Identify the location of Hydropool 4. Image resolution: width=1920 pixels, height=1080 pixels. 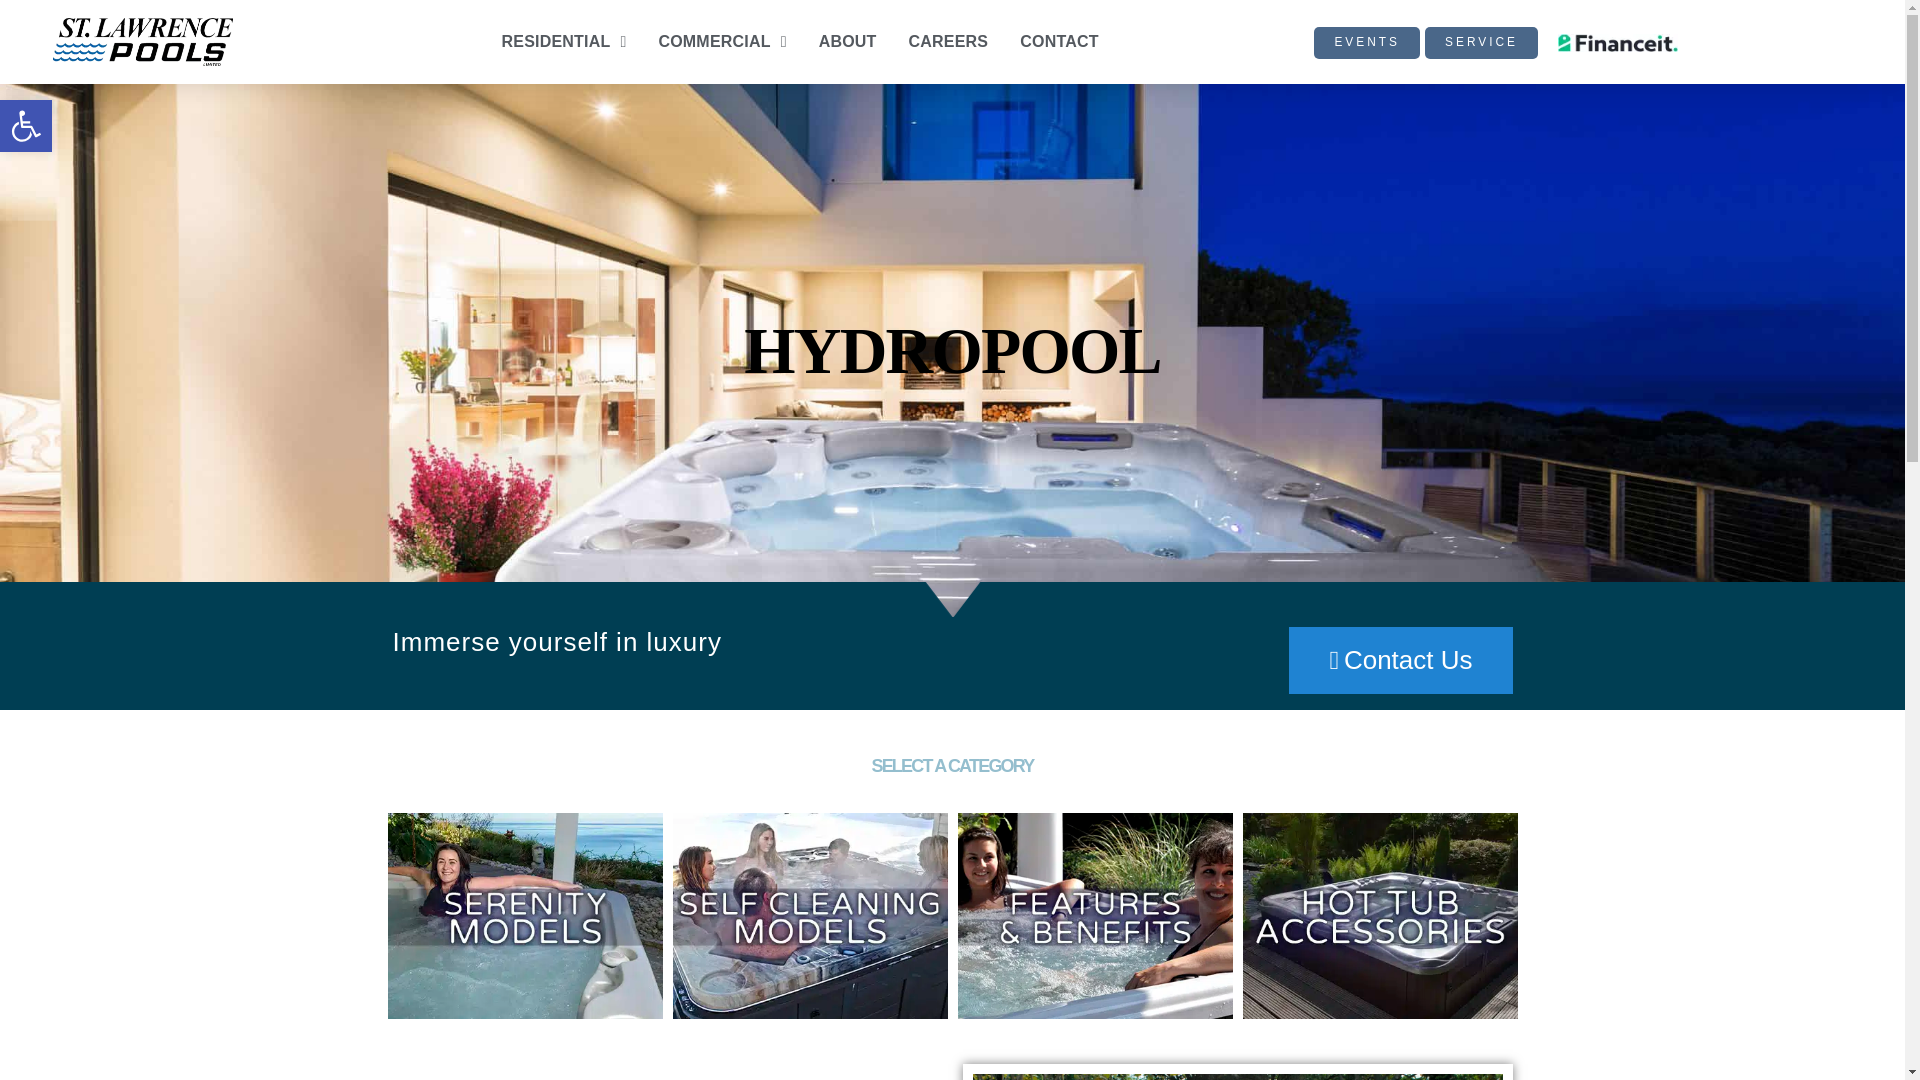
(26, 126).